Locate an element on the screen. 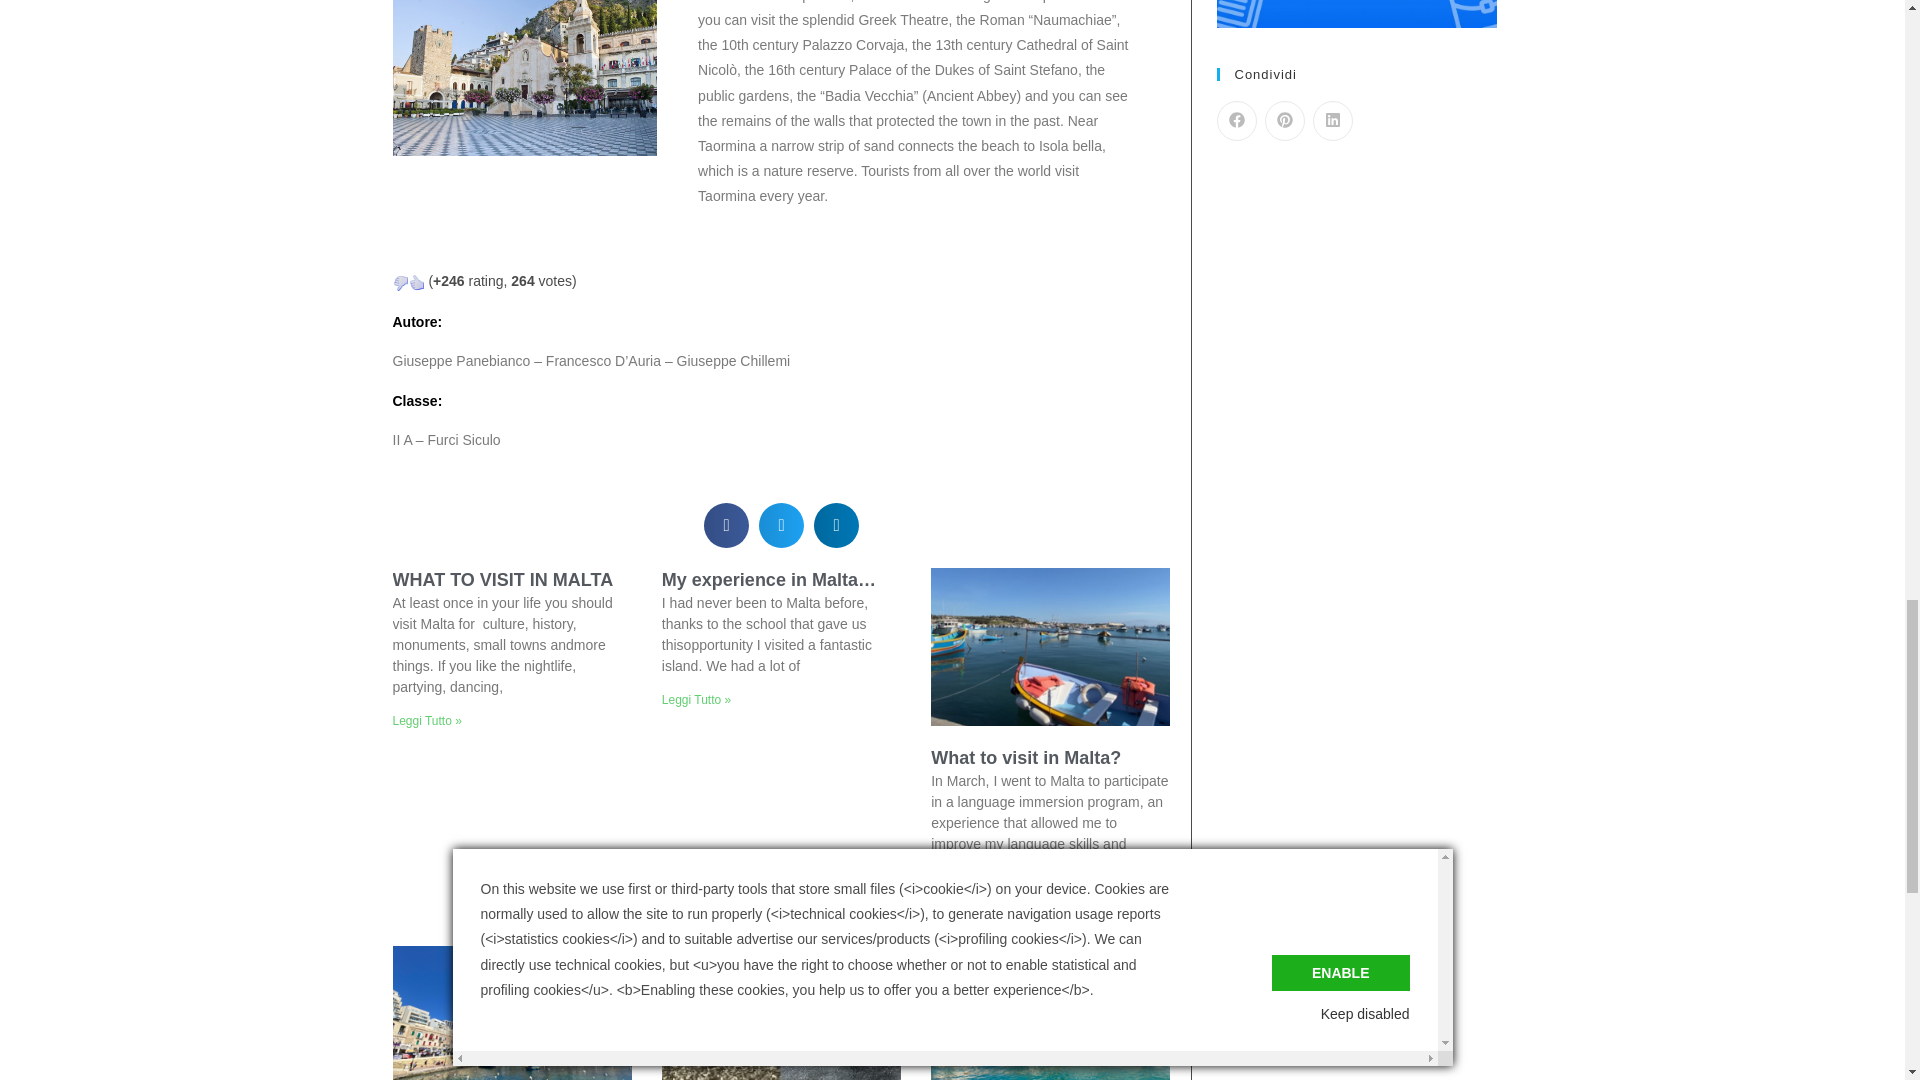 This screenshot has width=1920, height=1080. Vote Up is located at coordinates (416, 282).